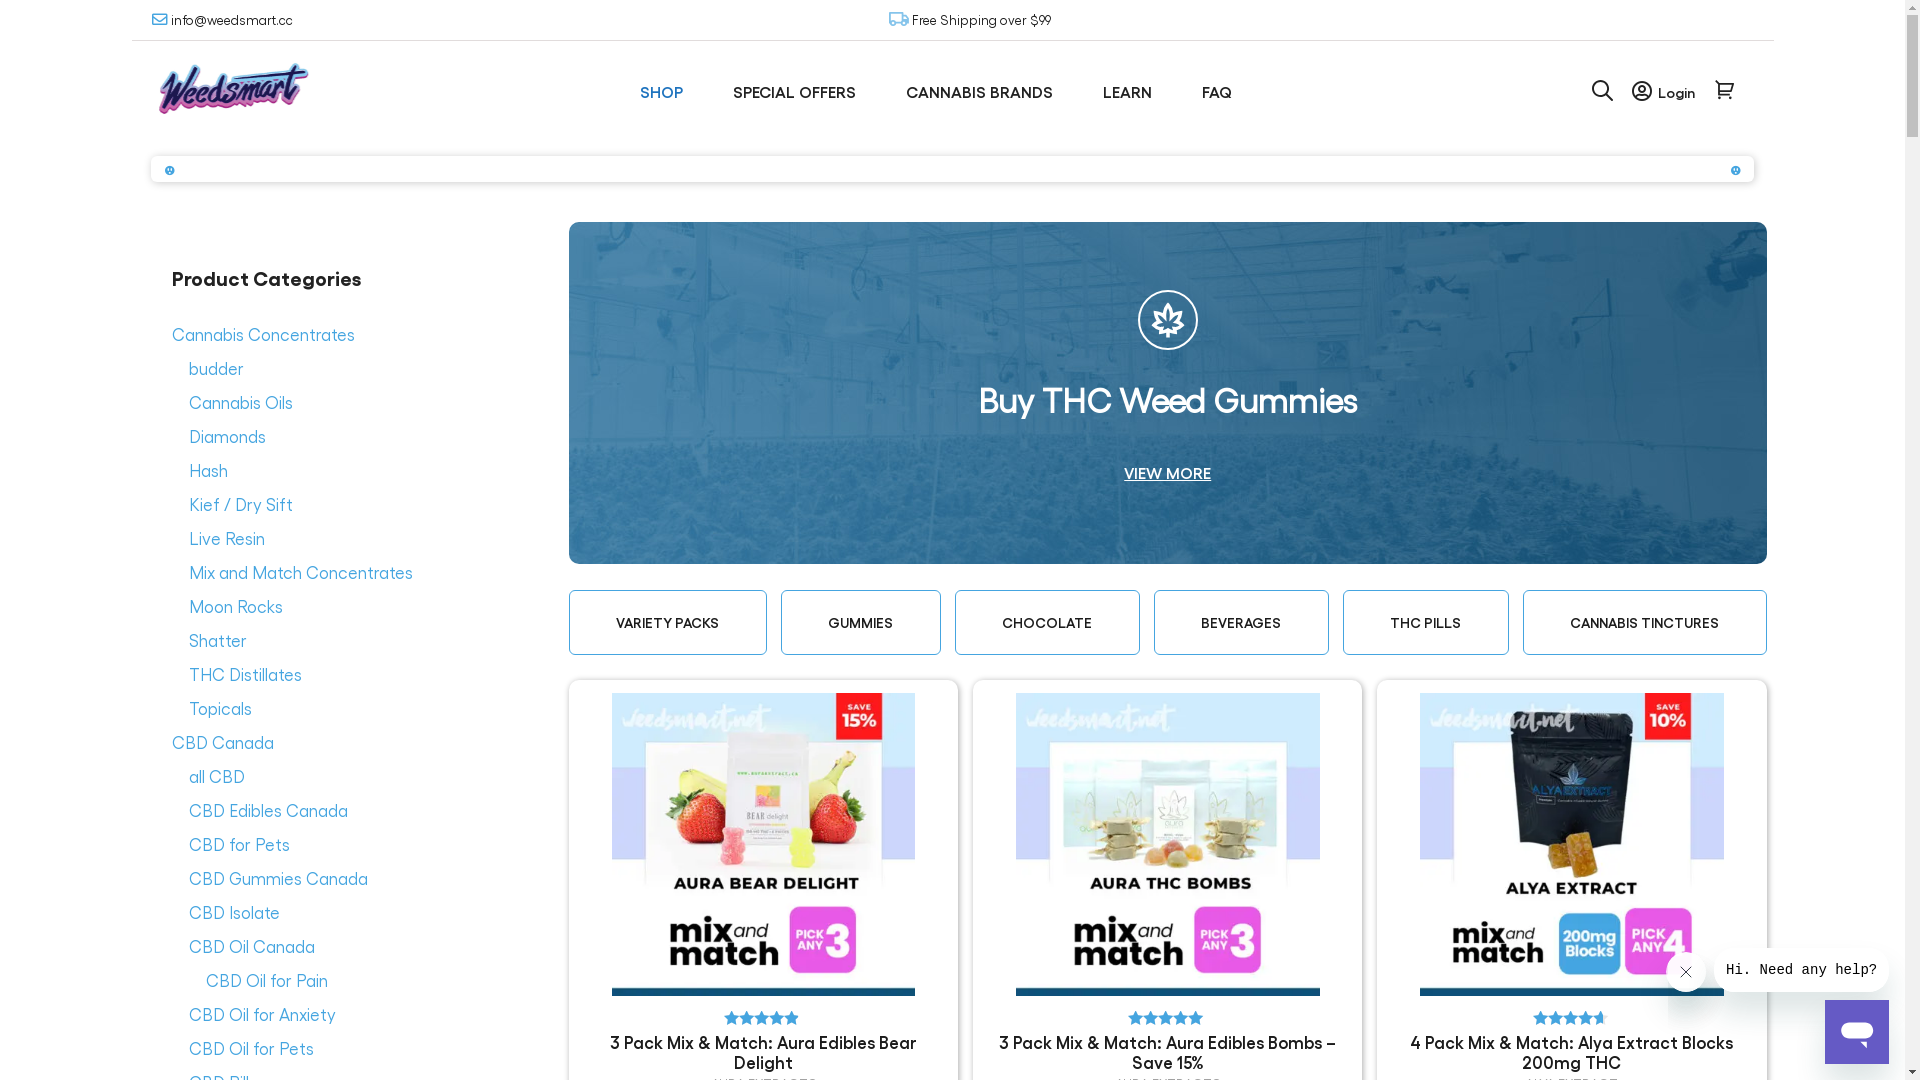 Image resolution: width=1920 pixels, height=1080 pixels. I want to click on CBD Canada, so click(223, 742).